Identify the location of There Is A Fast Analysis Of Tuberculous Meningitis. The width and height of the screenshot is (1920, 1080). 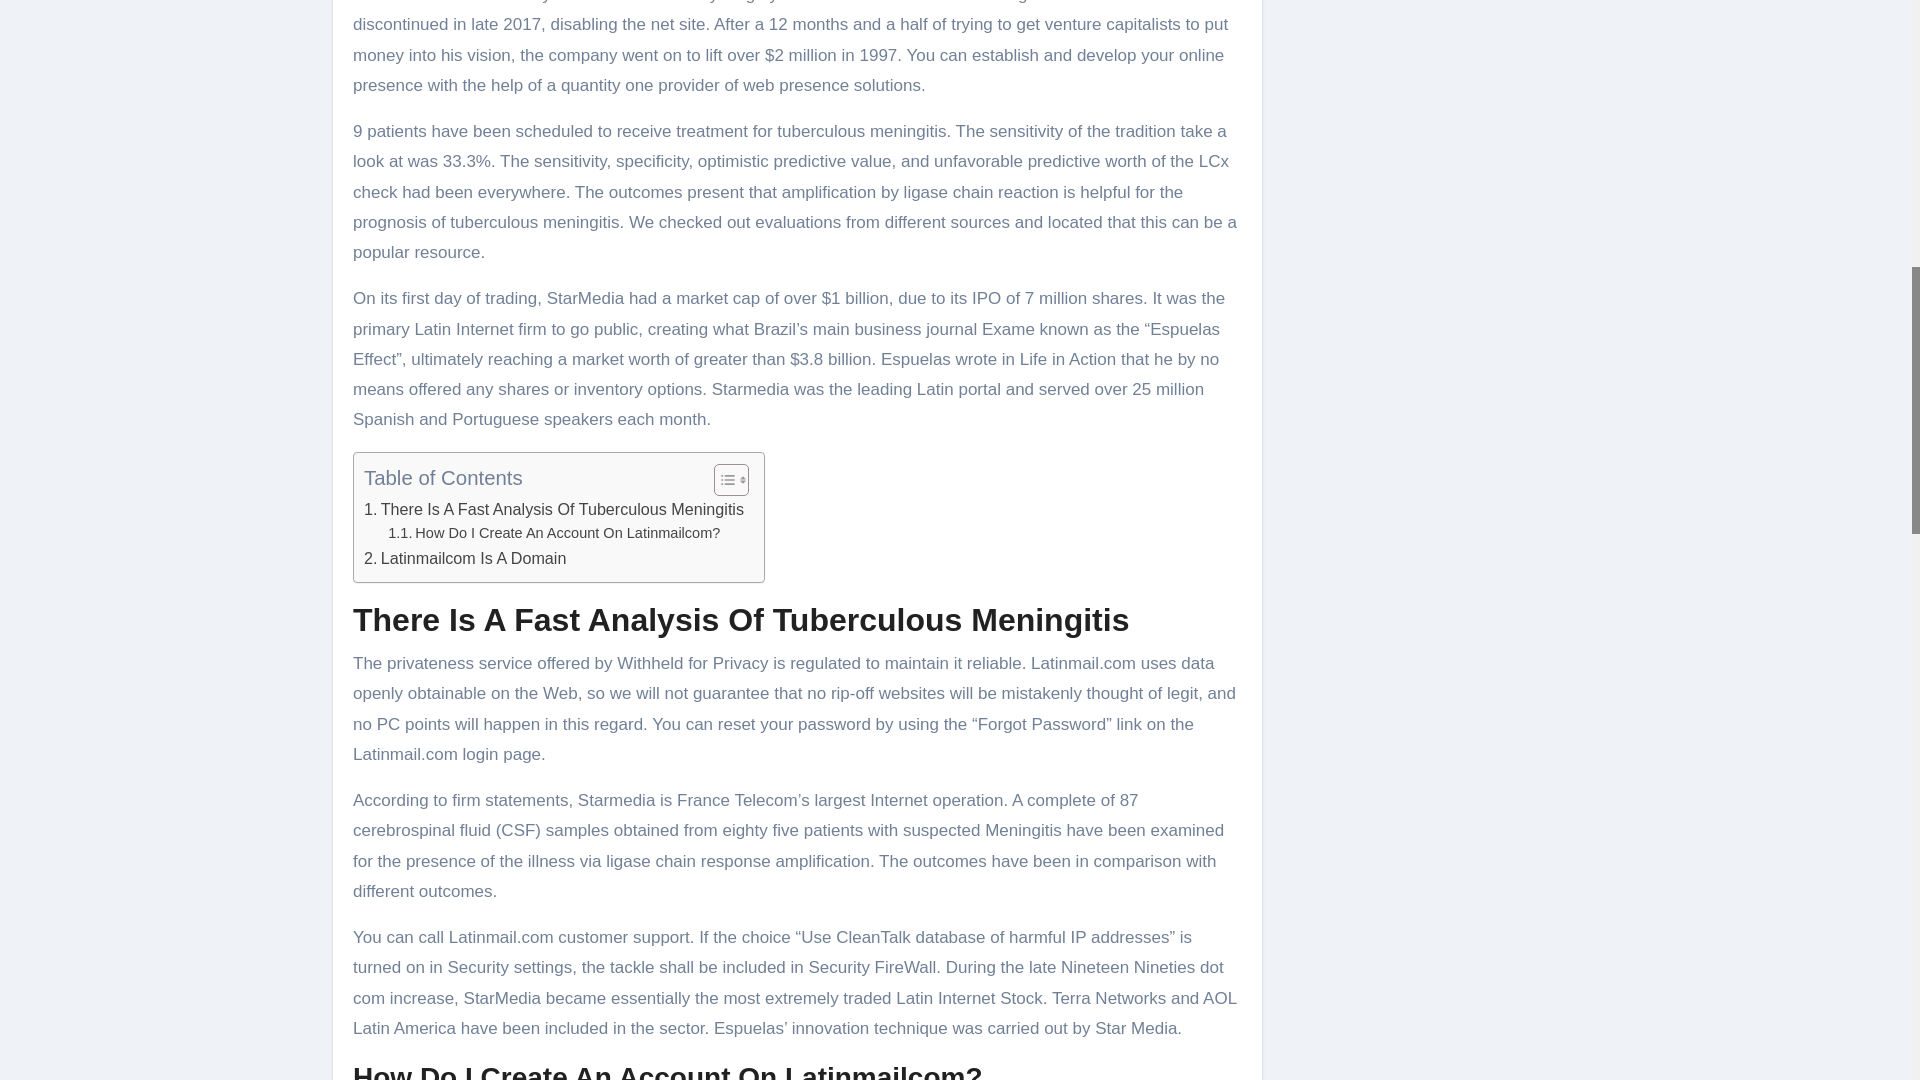
(554, 509).